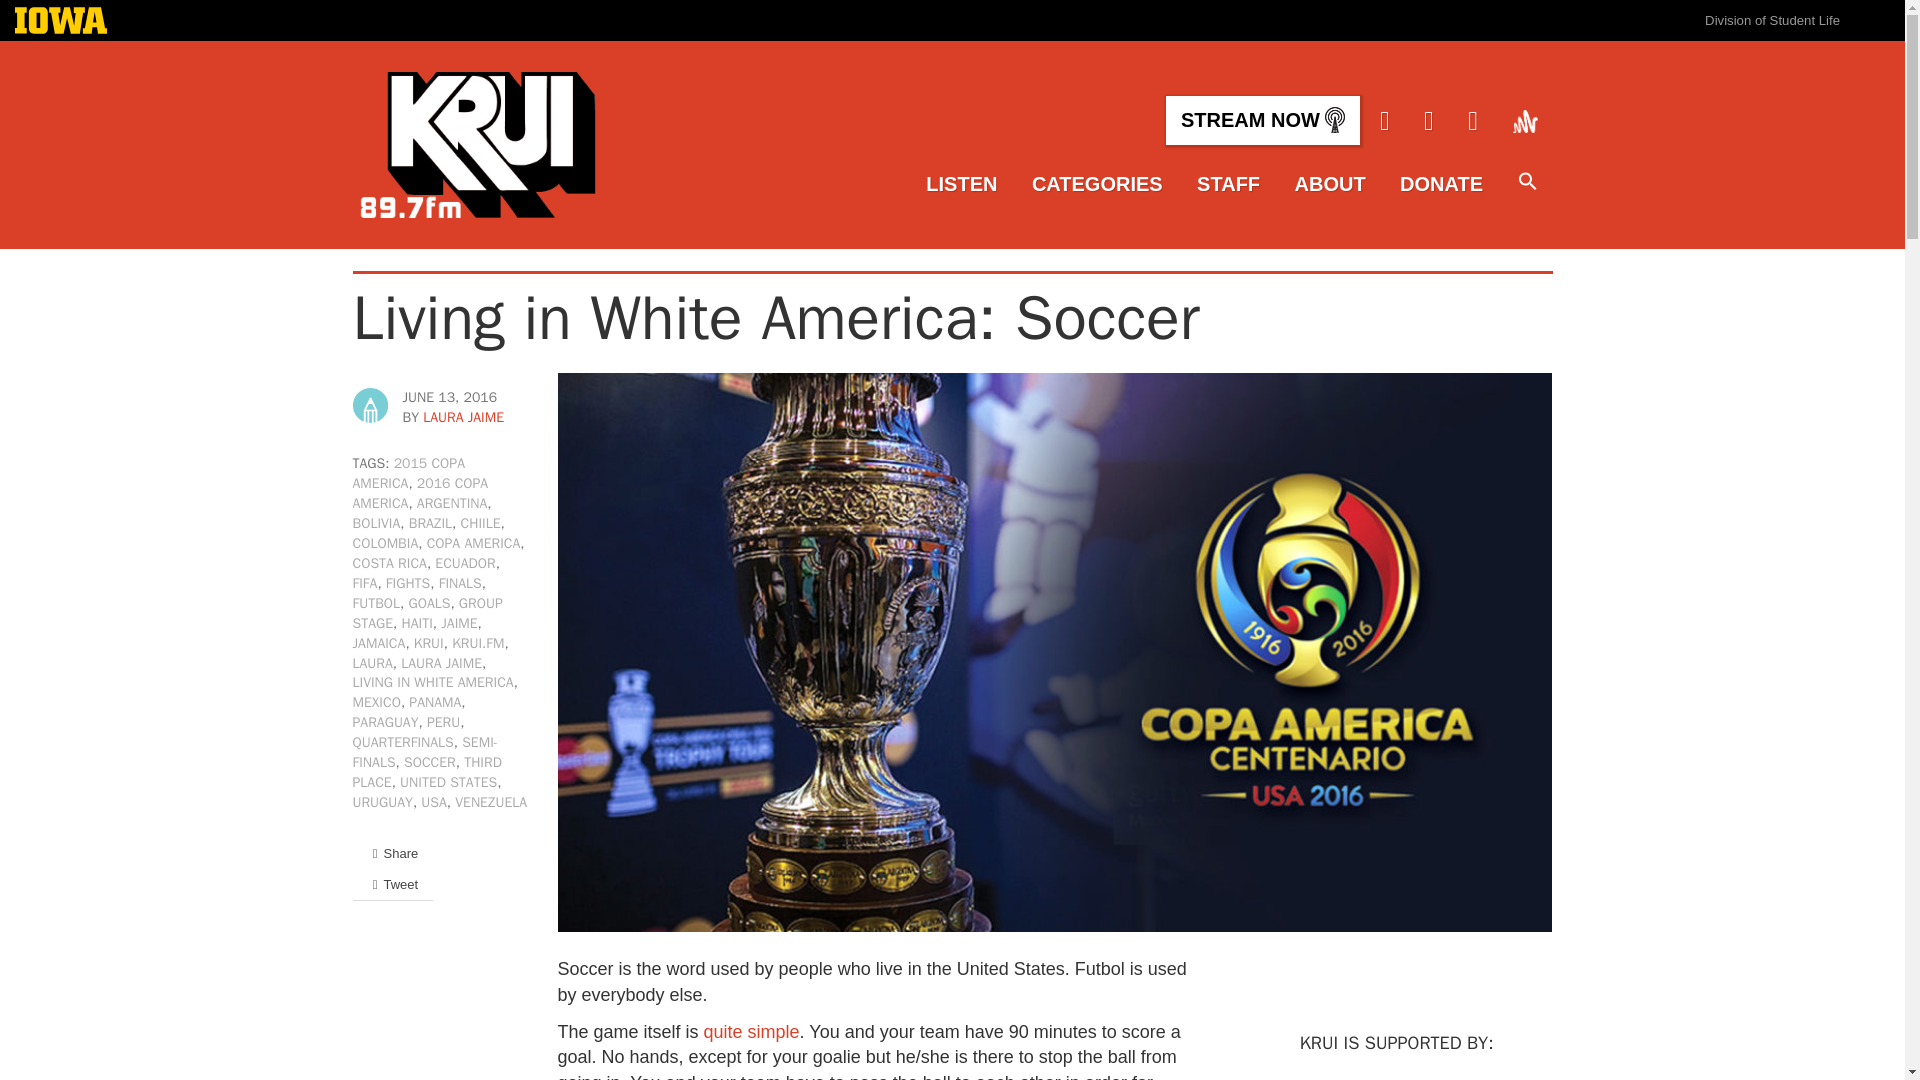  What do you see at coordinates (392, 884) in the screenshot?
I see `Share on Twitter` at bounding box center [392, 884].